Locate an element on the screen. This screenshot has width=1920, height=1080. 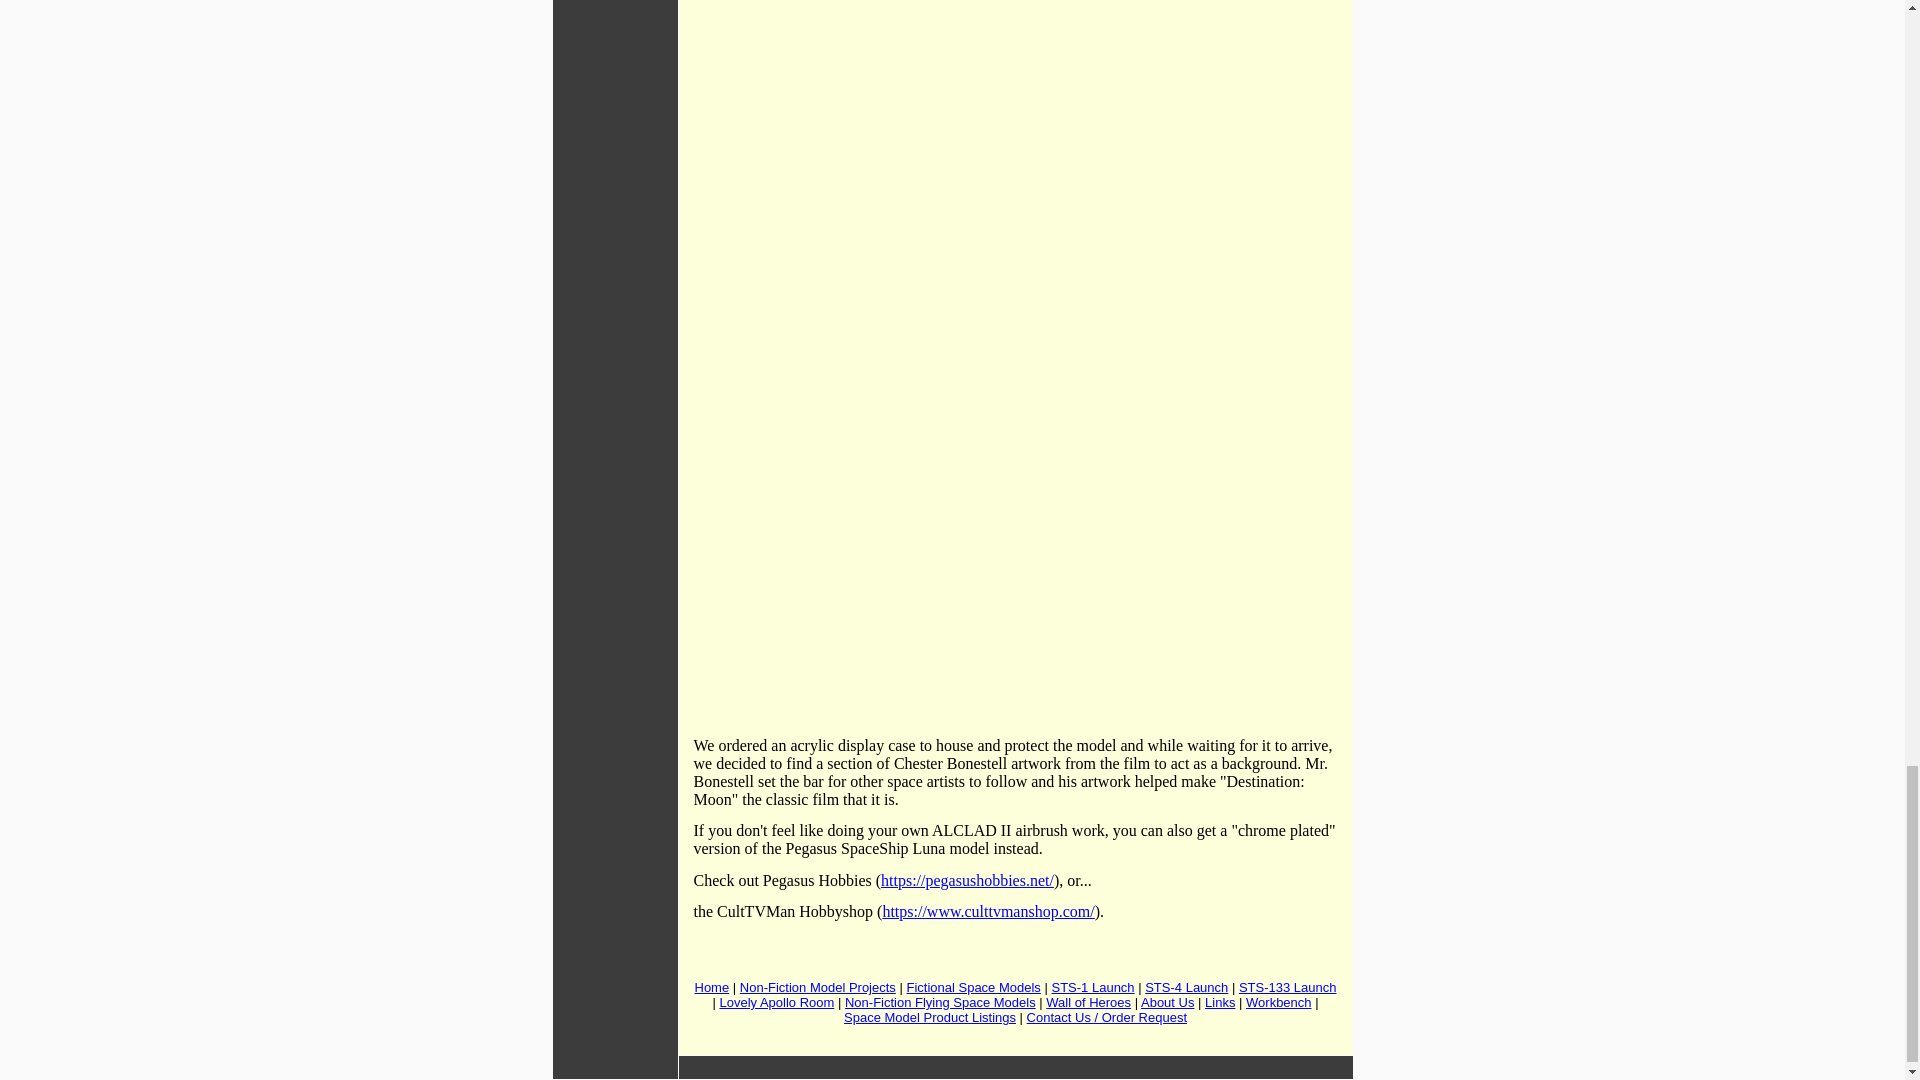
Workbench is located at coordinates (1278, 1002).